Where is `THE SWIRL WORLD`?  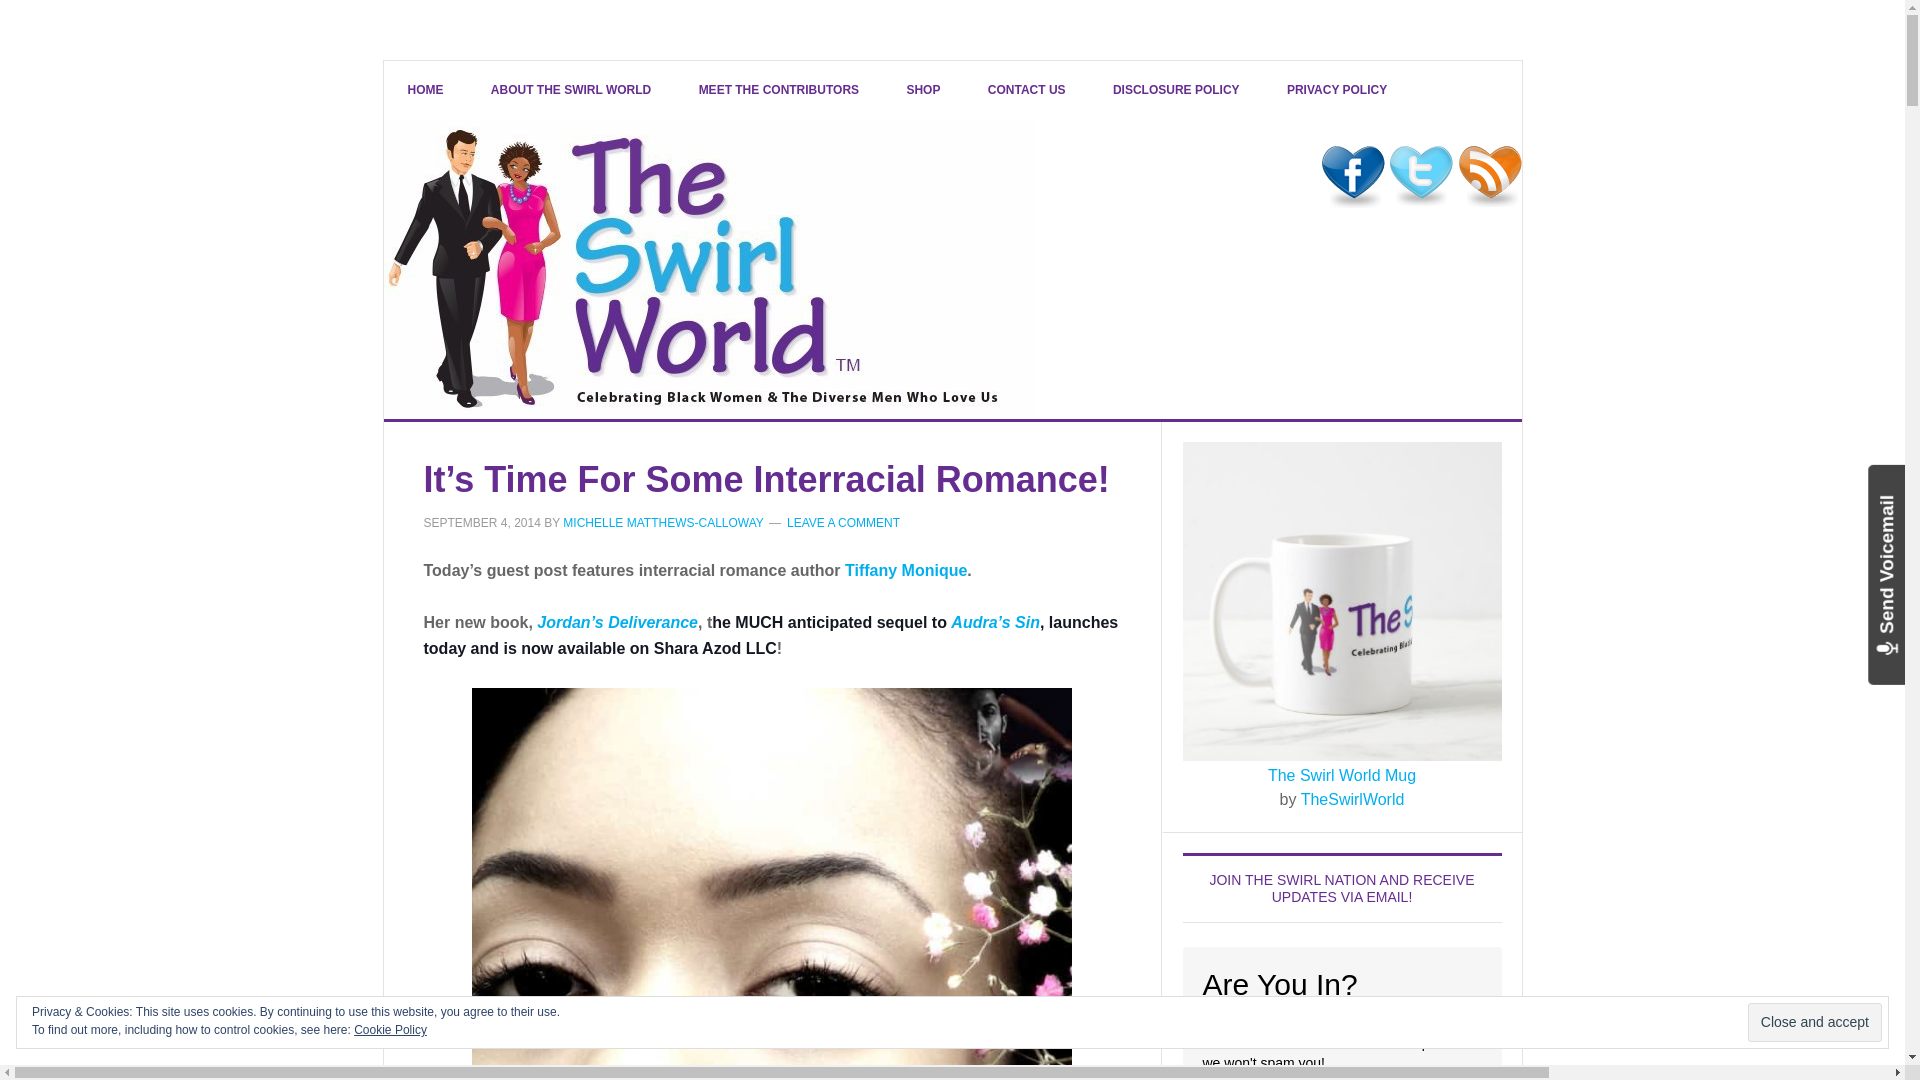
THE SWIRL WORLD is located at coordinates (709, 268).